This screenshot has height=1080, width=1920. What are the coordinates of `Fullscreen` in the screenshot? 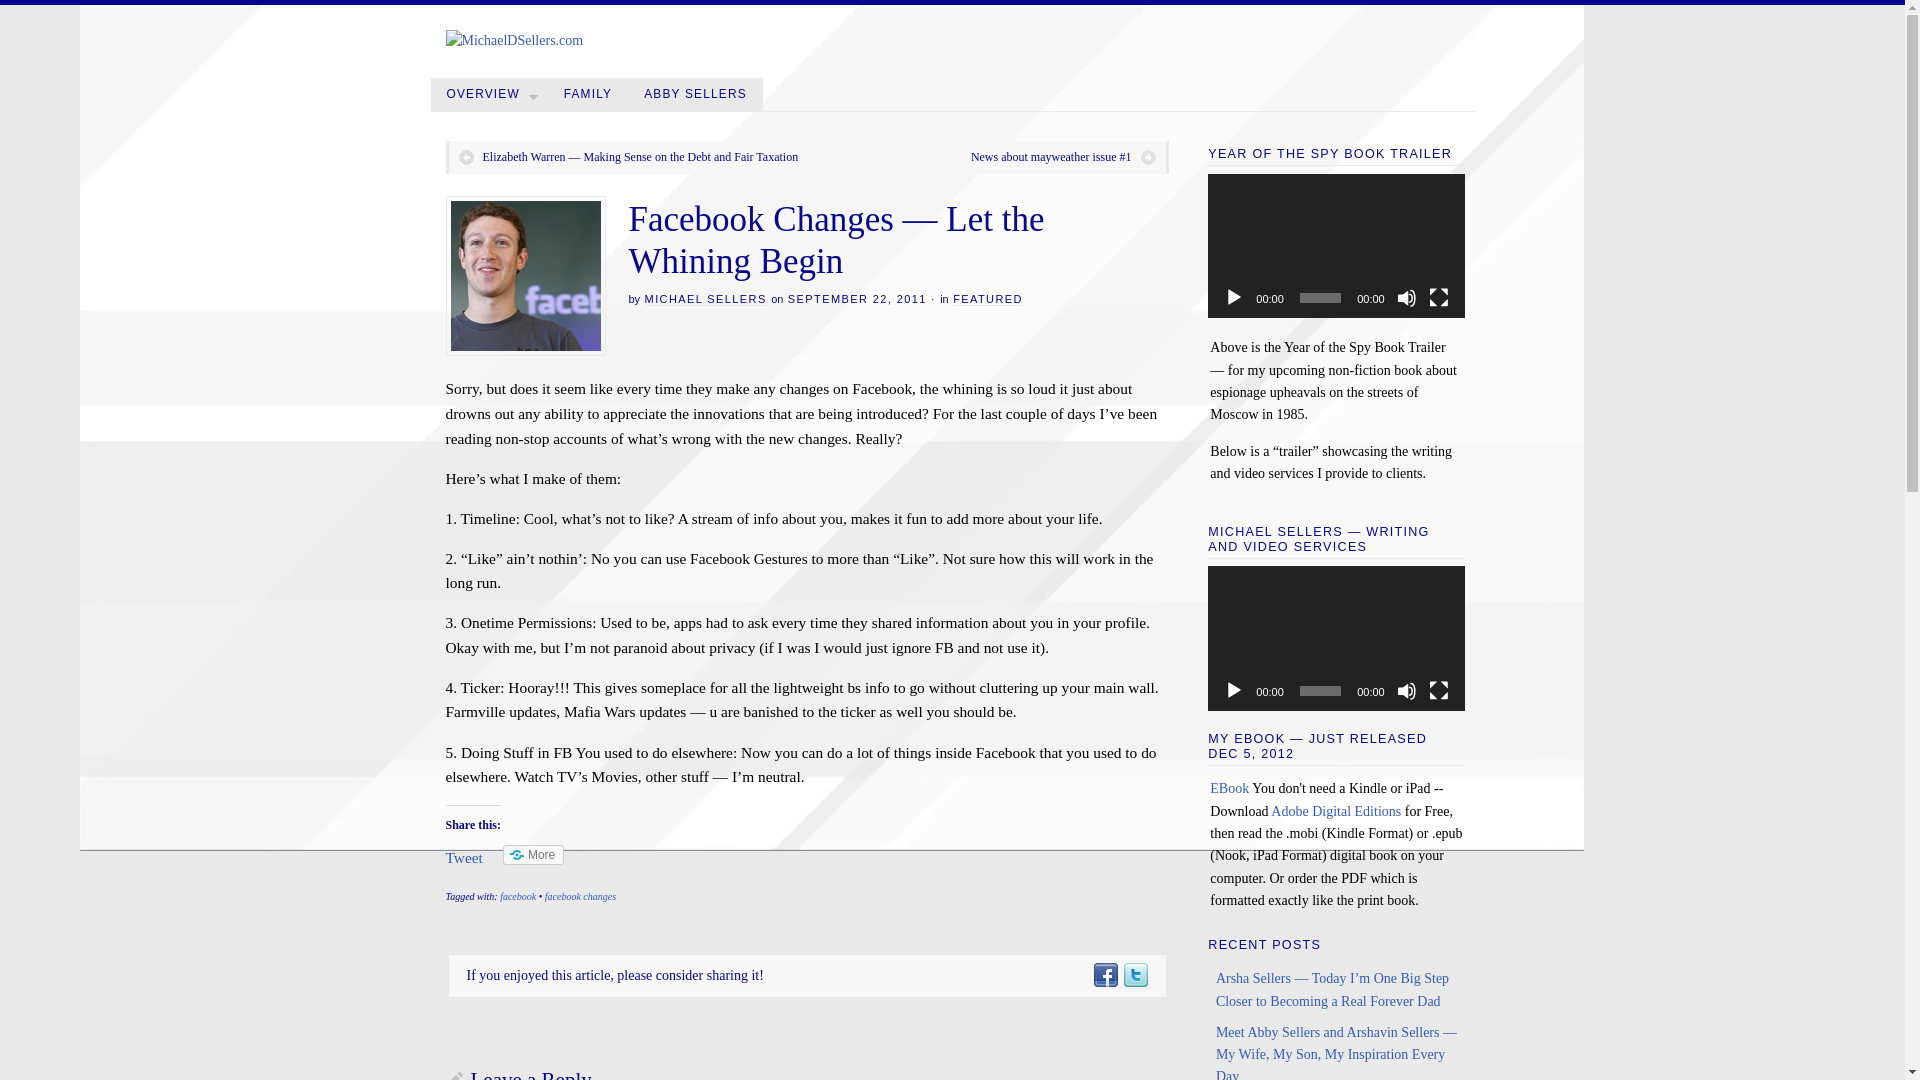 It's located at (1438, 298).